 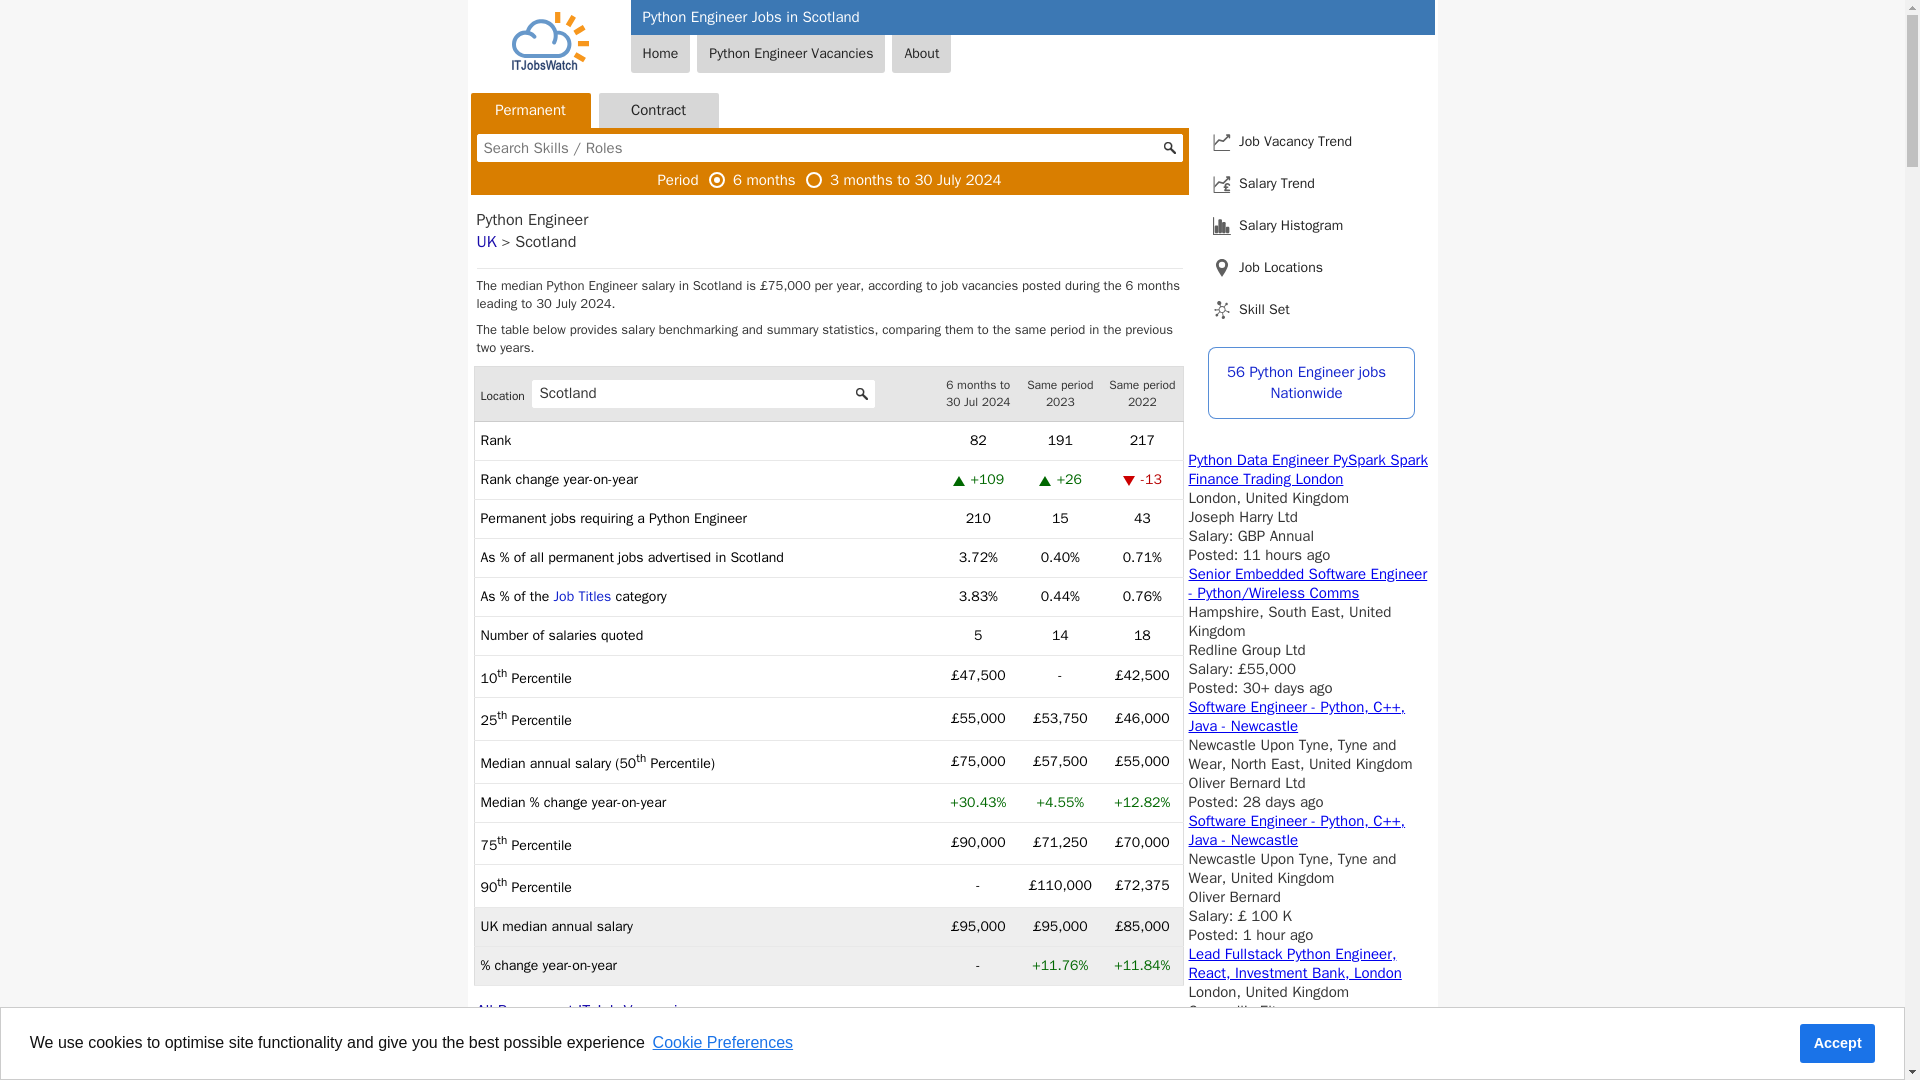 I want to click on UK, so click(x=486, y=242).